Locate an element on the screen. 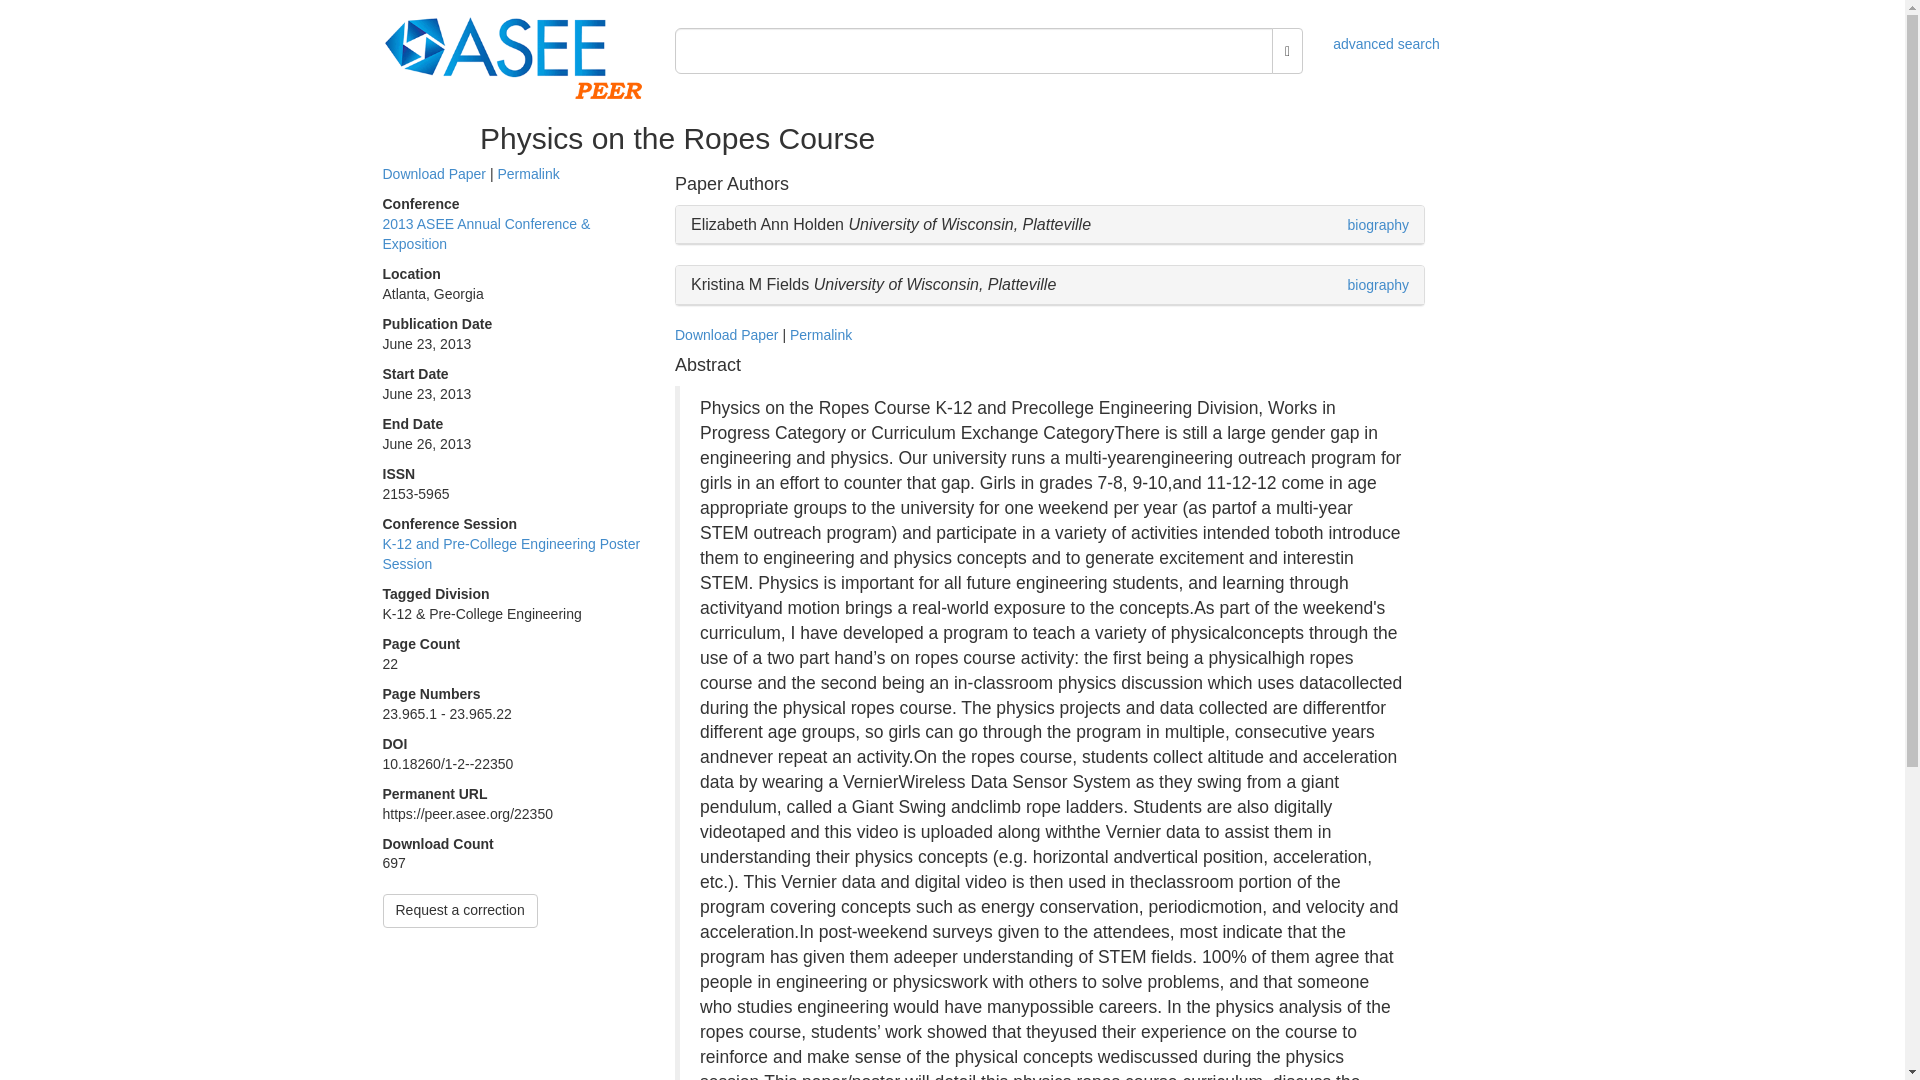 The width and height of the screenshot is (1920, 1080). Permalink is located at coordinates (820, 335).